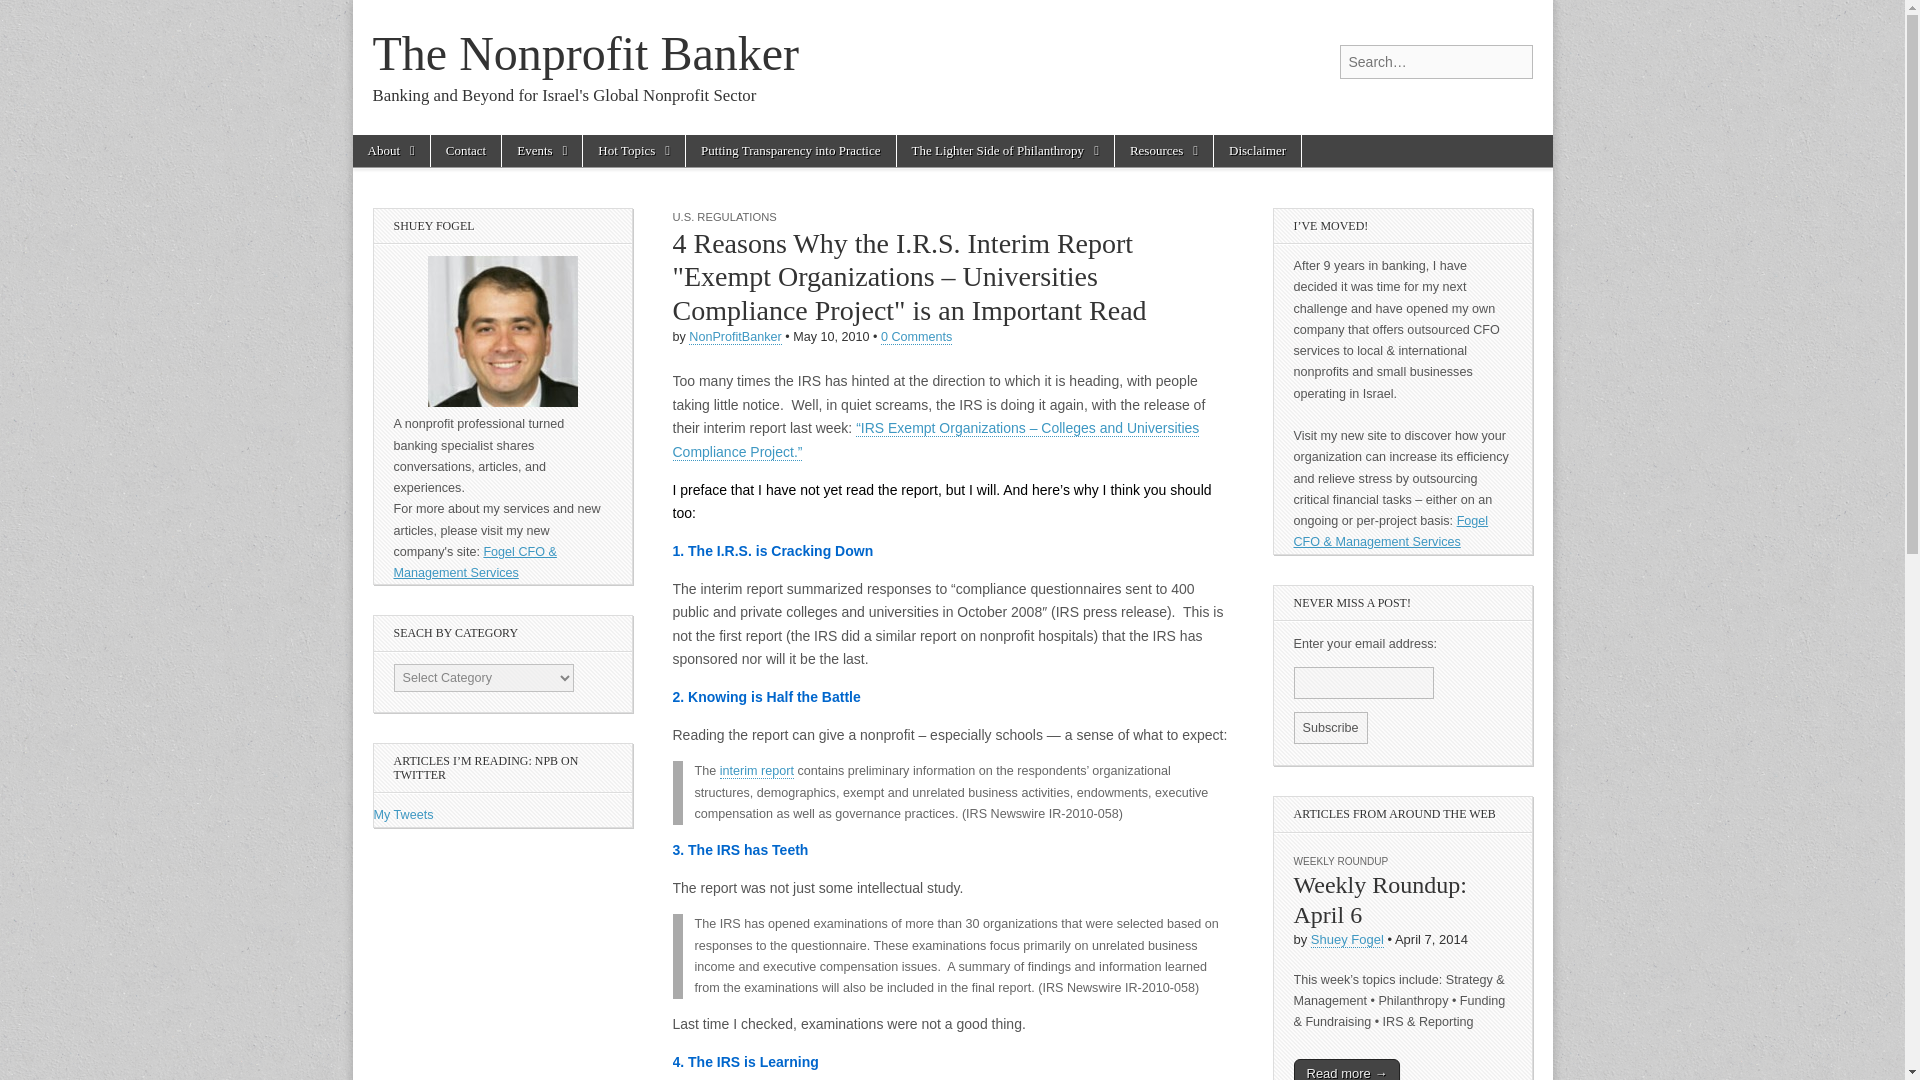  I want to click on Hot Topics, so click(634, 151).